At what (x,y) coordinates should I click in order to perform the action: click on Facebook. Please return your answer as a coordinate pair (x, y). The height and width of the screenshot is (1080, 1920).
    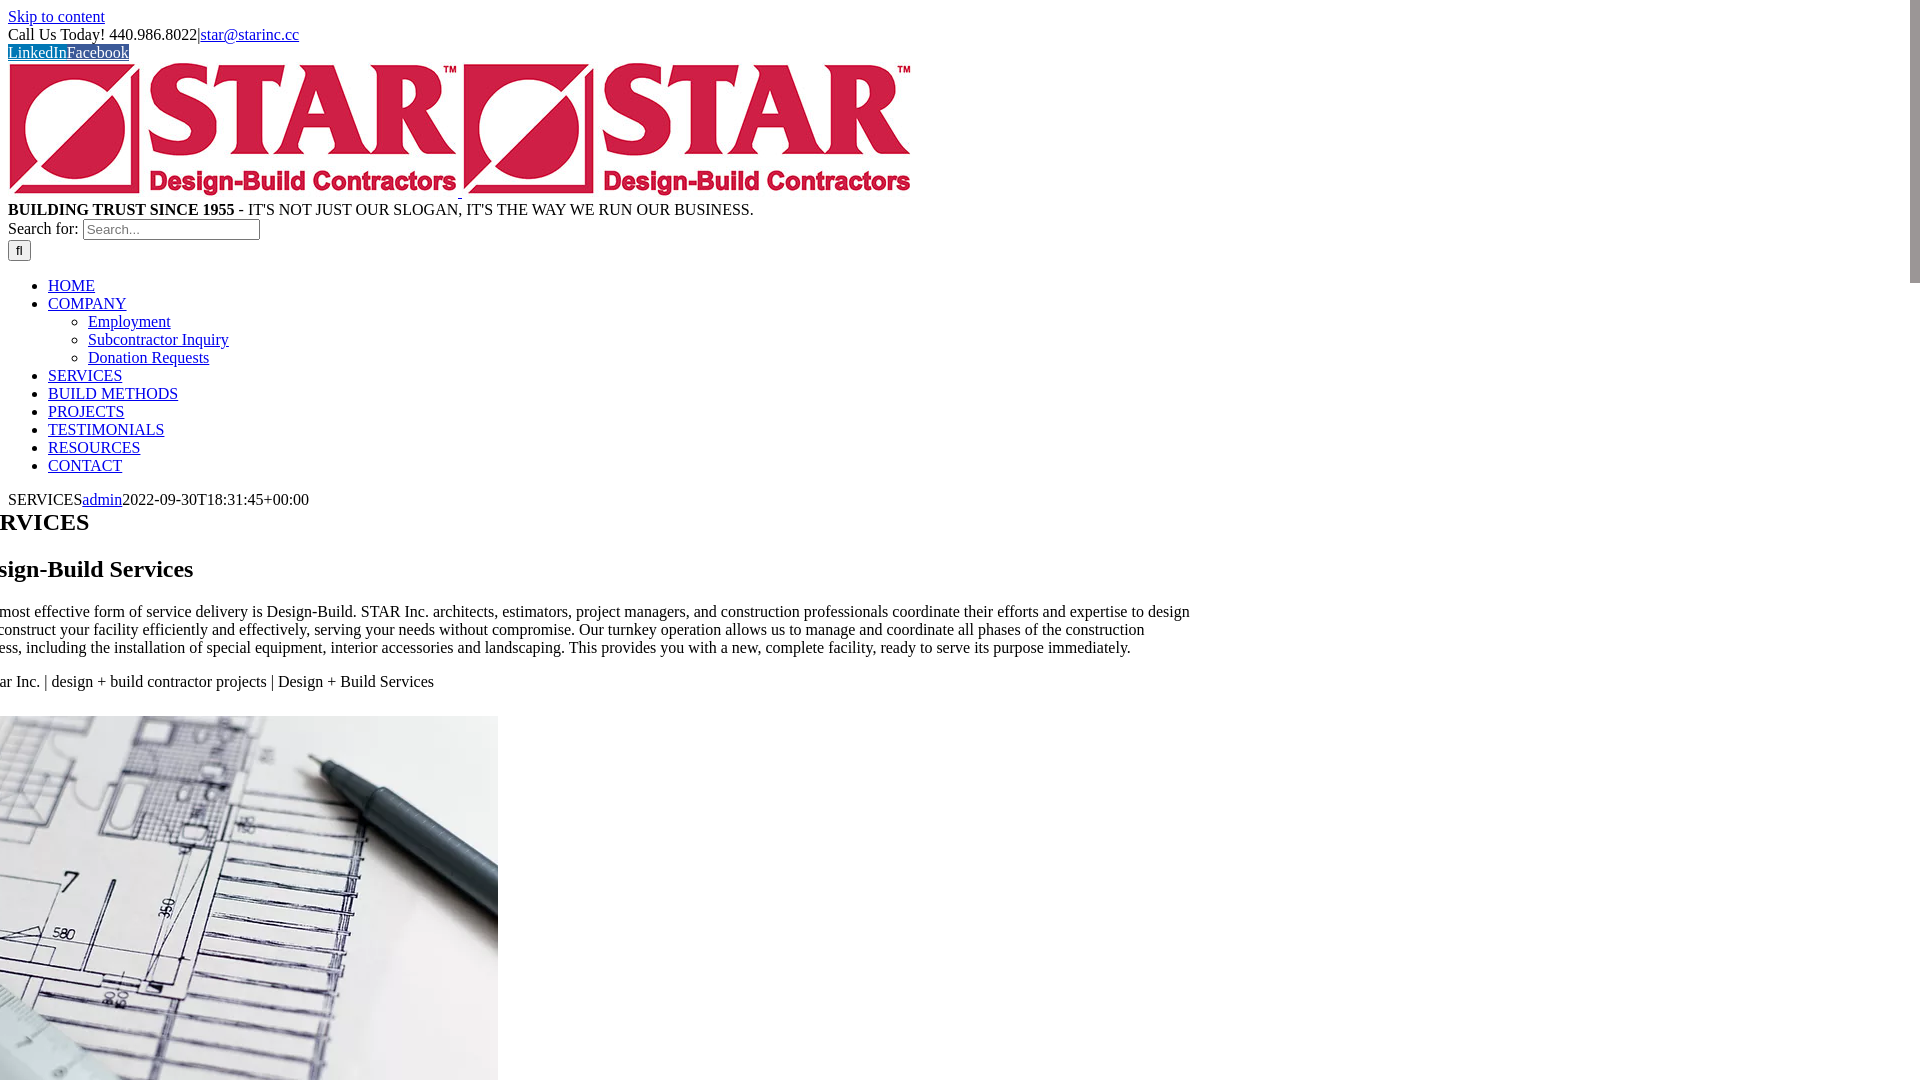
    Looking at the image, I should click on (98, 52).